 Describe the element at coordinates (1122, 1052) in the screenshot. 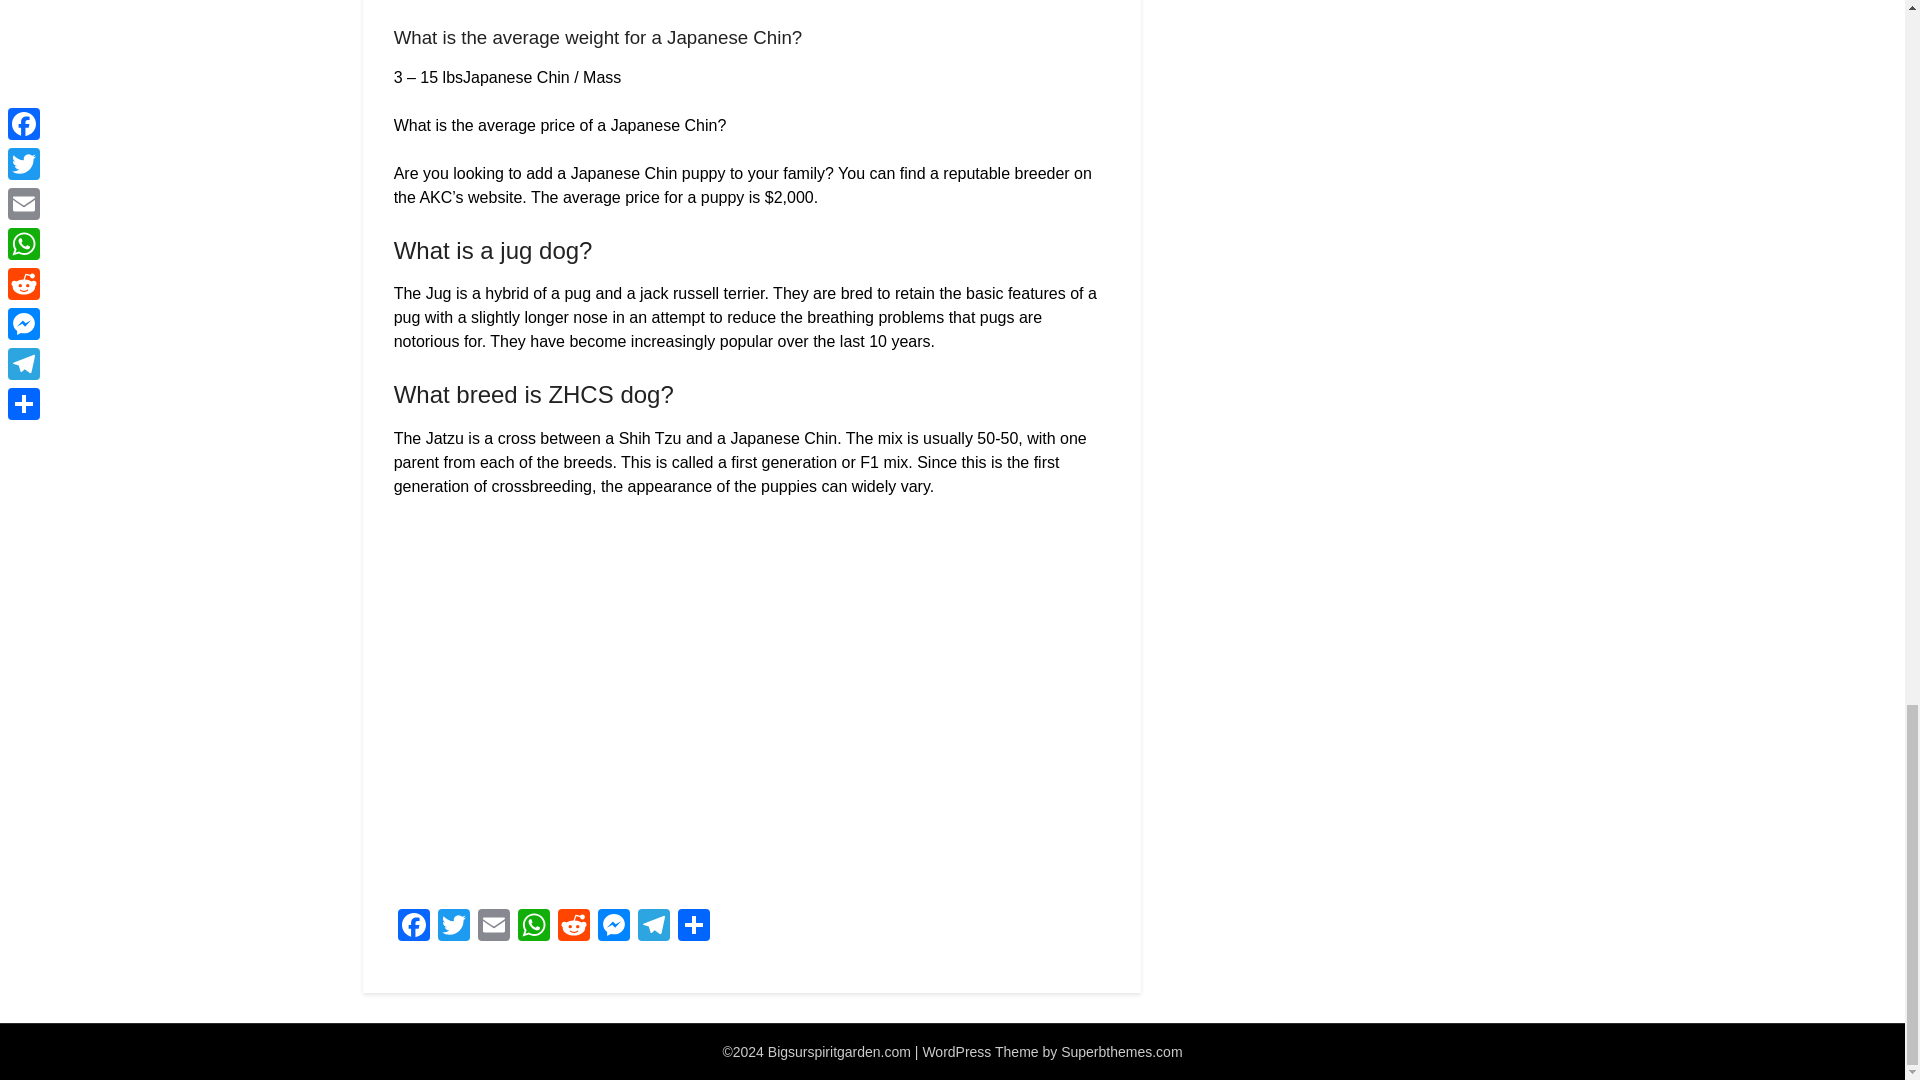

I see `Superbthemes.com` at that location.